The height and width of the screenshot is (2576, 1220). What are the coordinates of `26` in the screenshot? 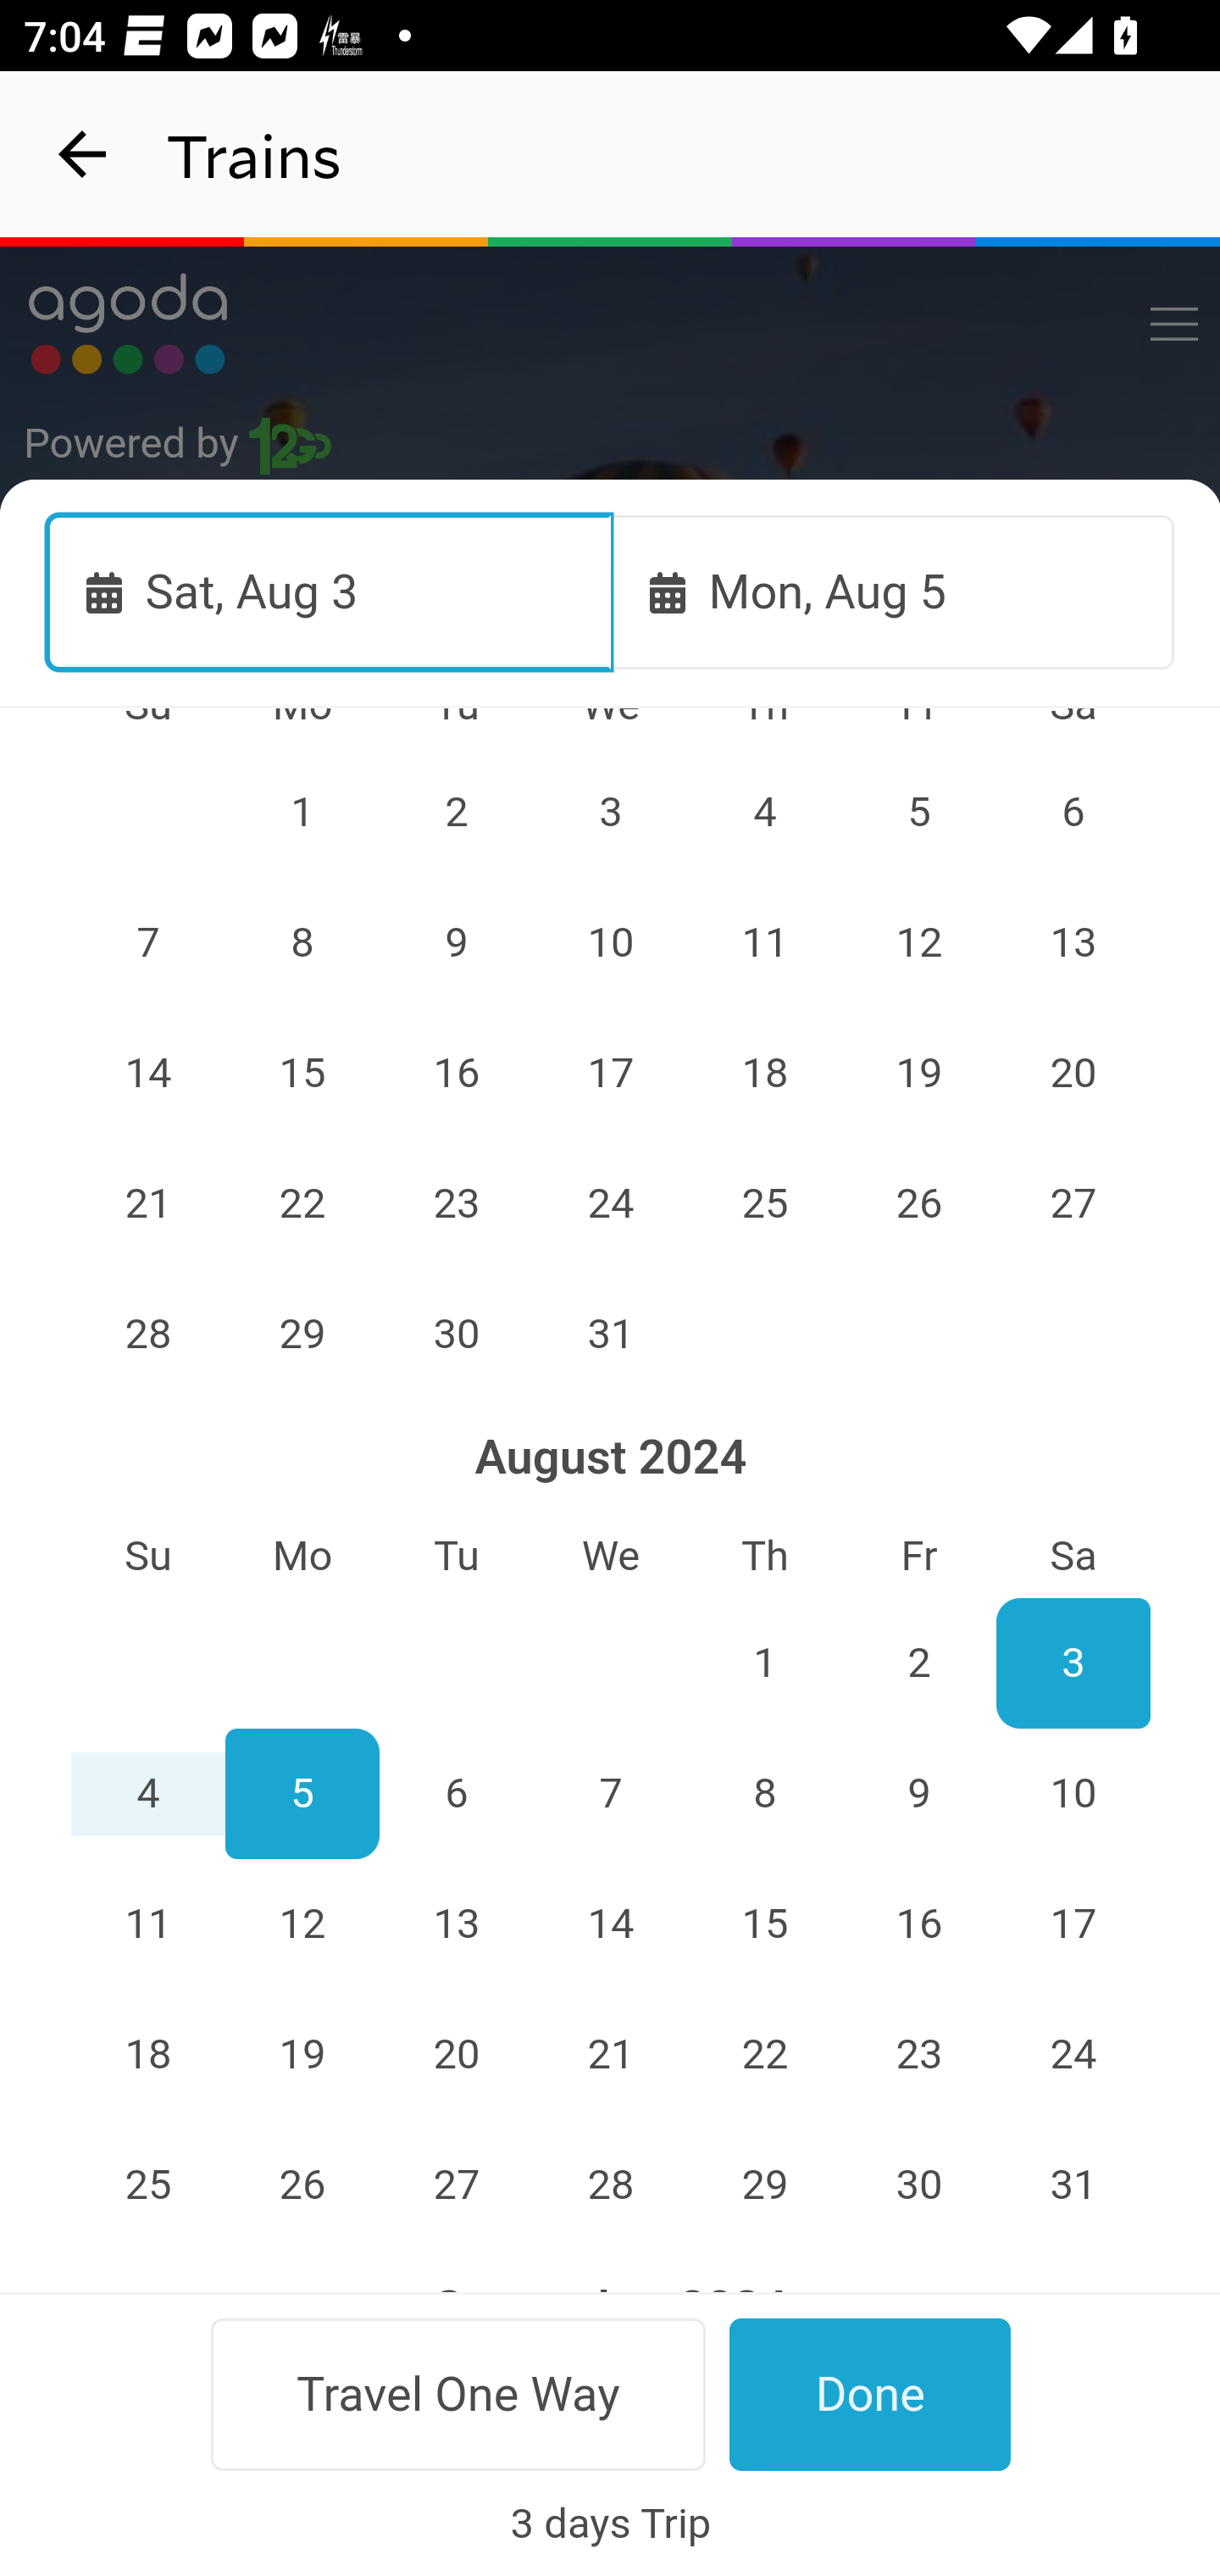 It's located at (918, 1202).